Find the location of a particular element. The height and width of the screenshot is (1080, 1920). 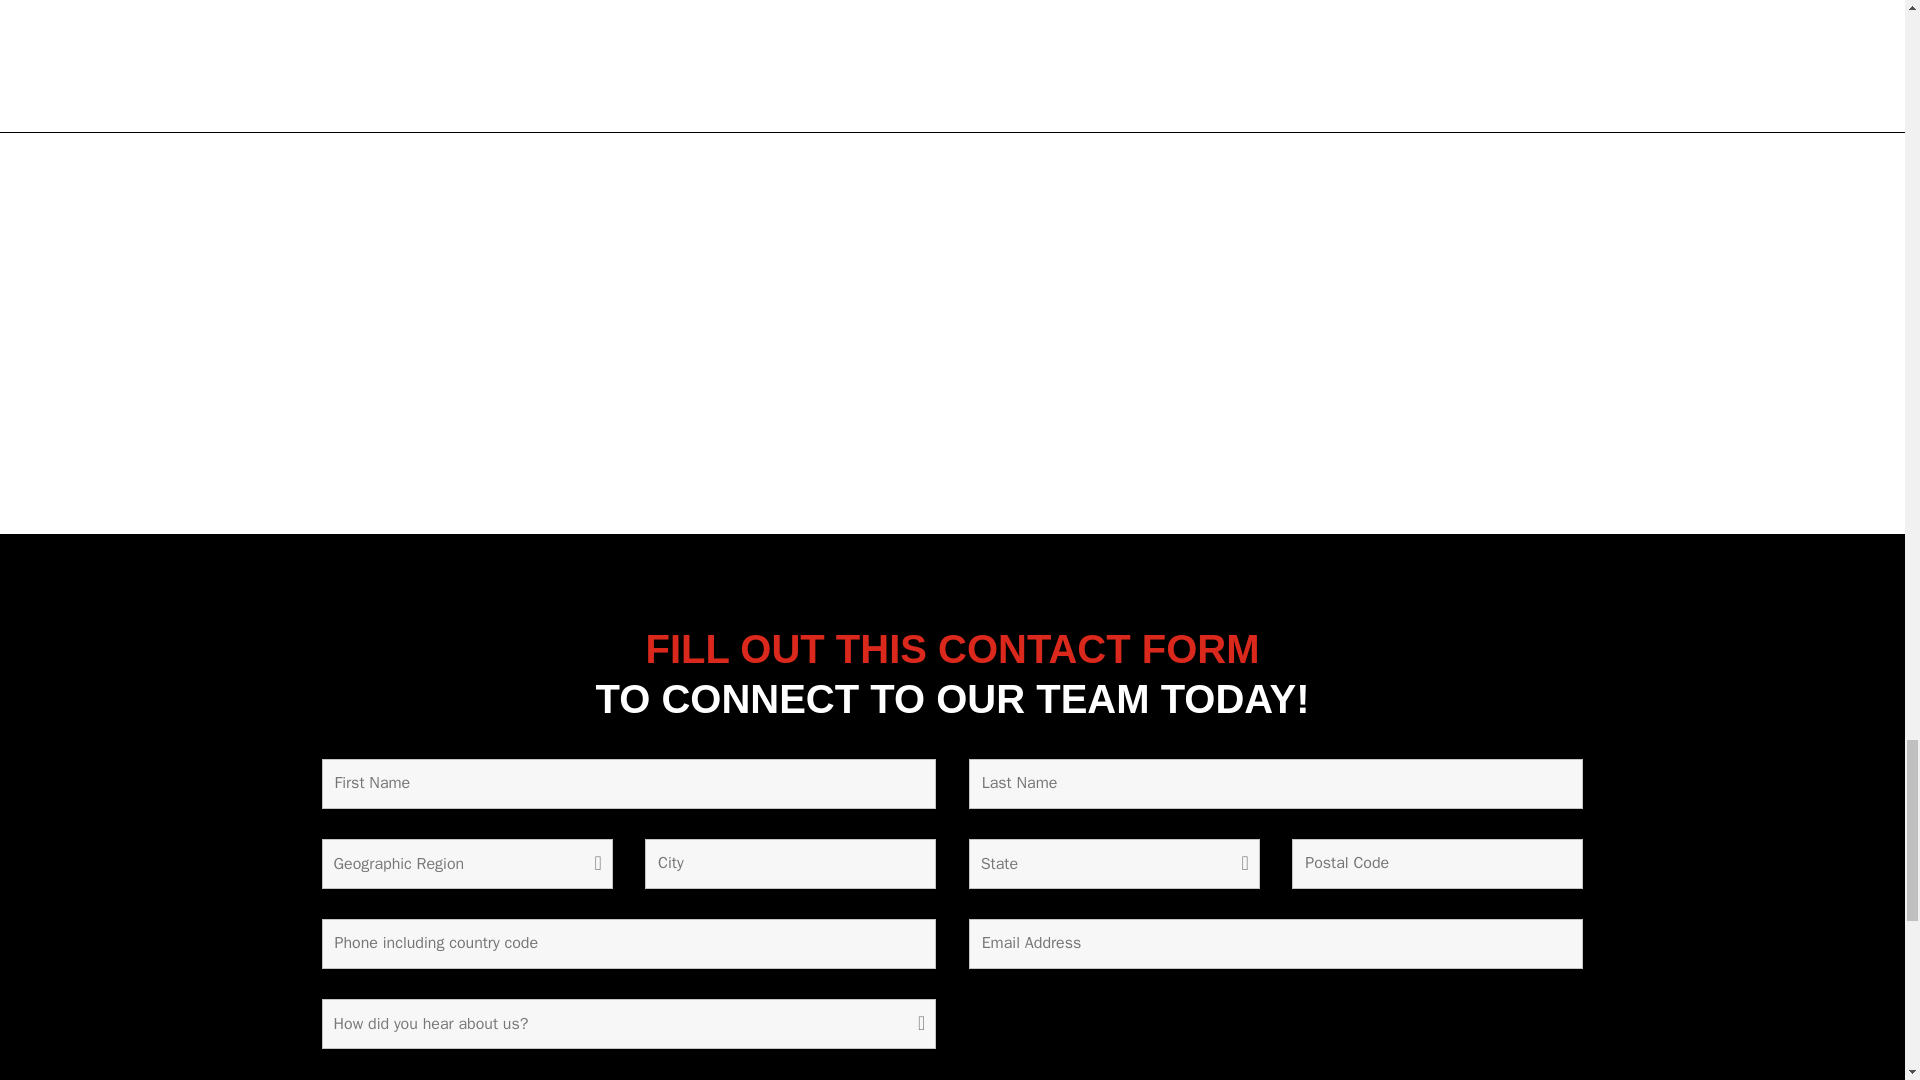

YouTube video is located at coordinates (1392, 332).